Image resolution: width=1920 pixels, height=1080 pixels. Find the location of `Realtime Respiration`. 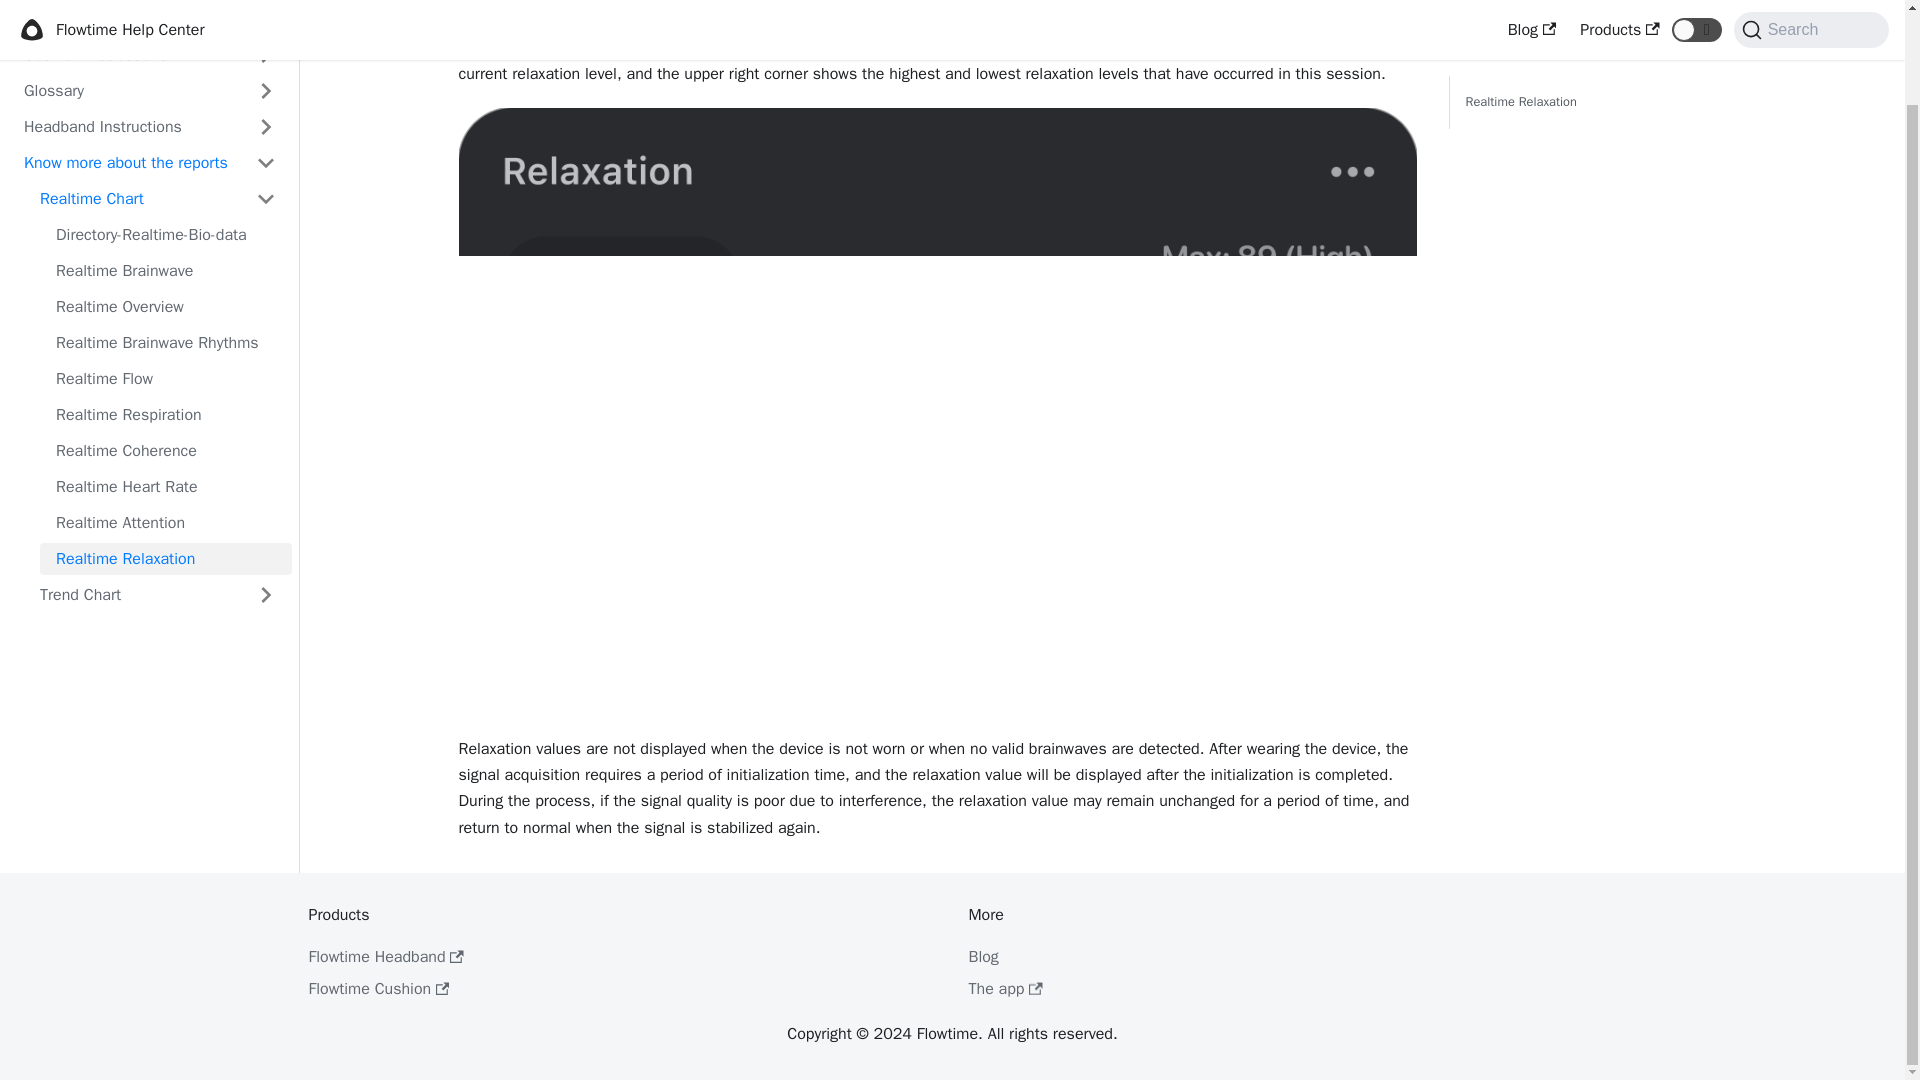

Realtime Respiration is located at coordinates (166, 414).